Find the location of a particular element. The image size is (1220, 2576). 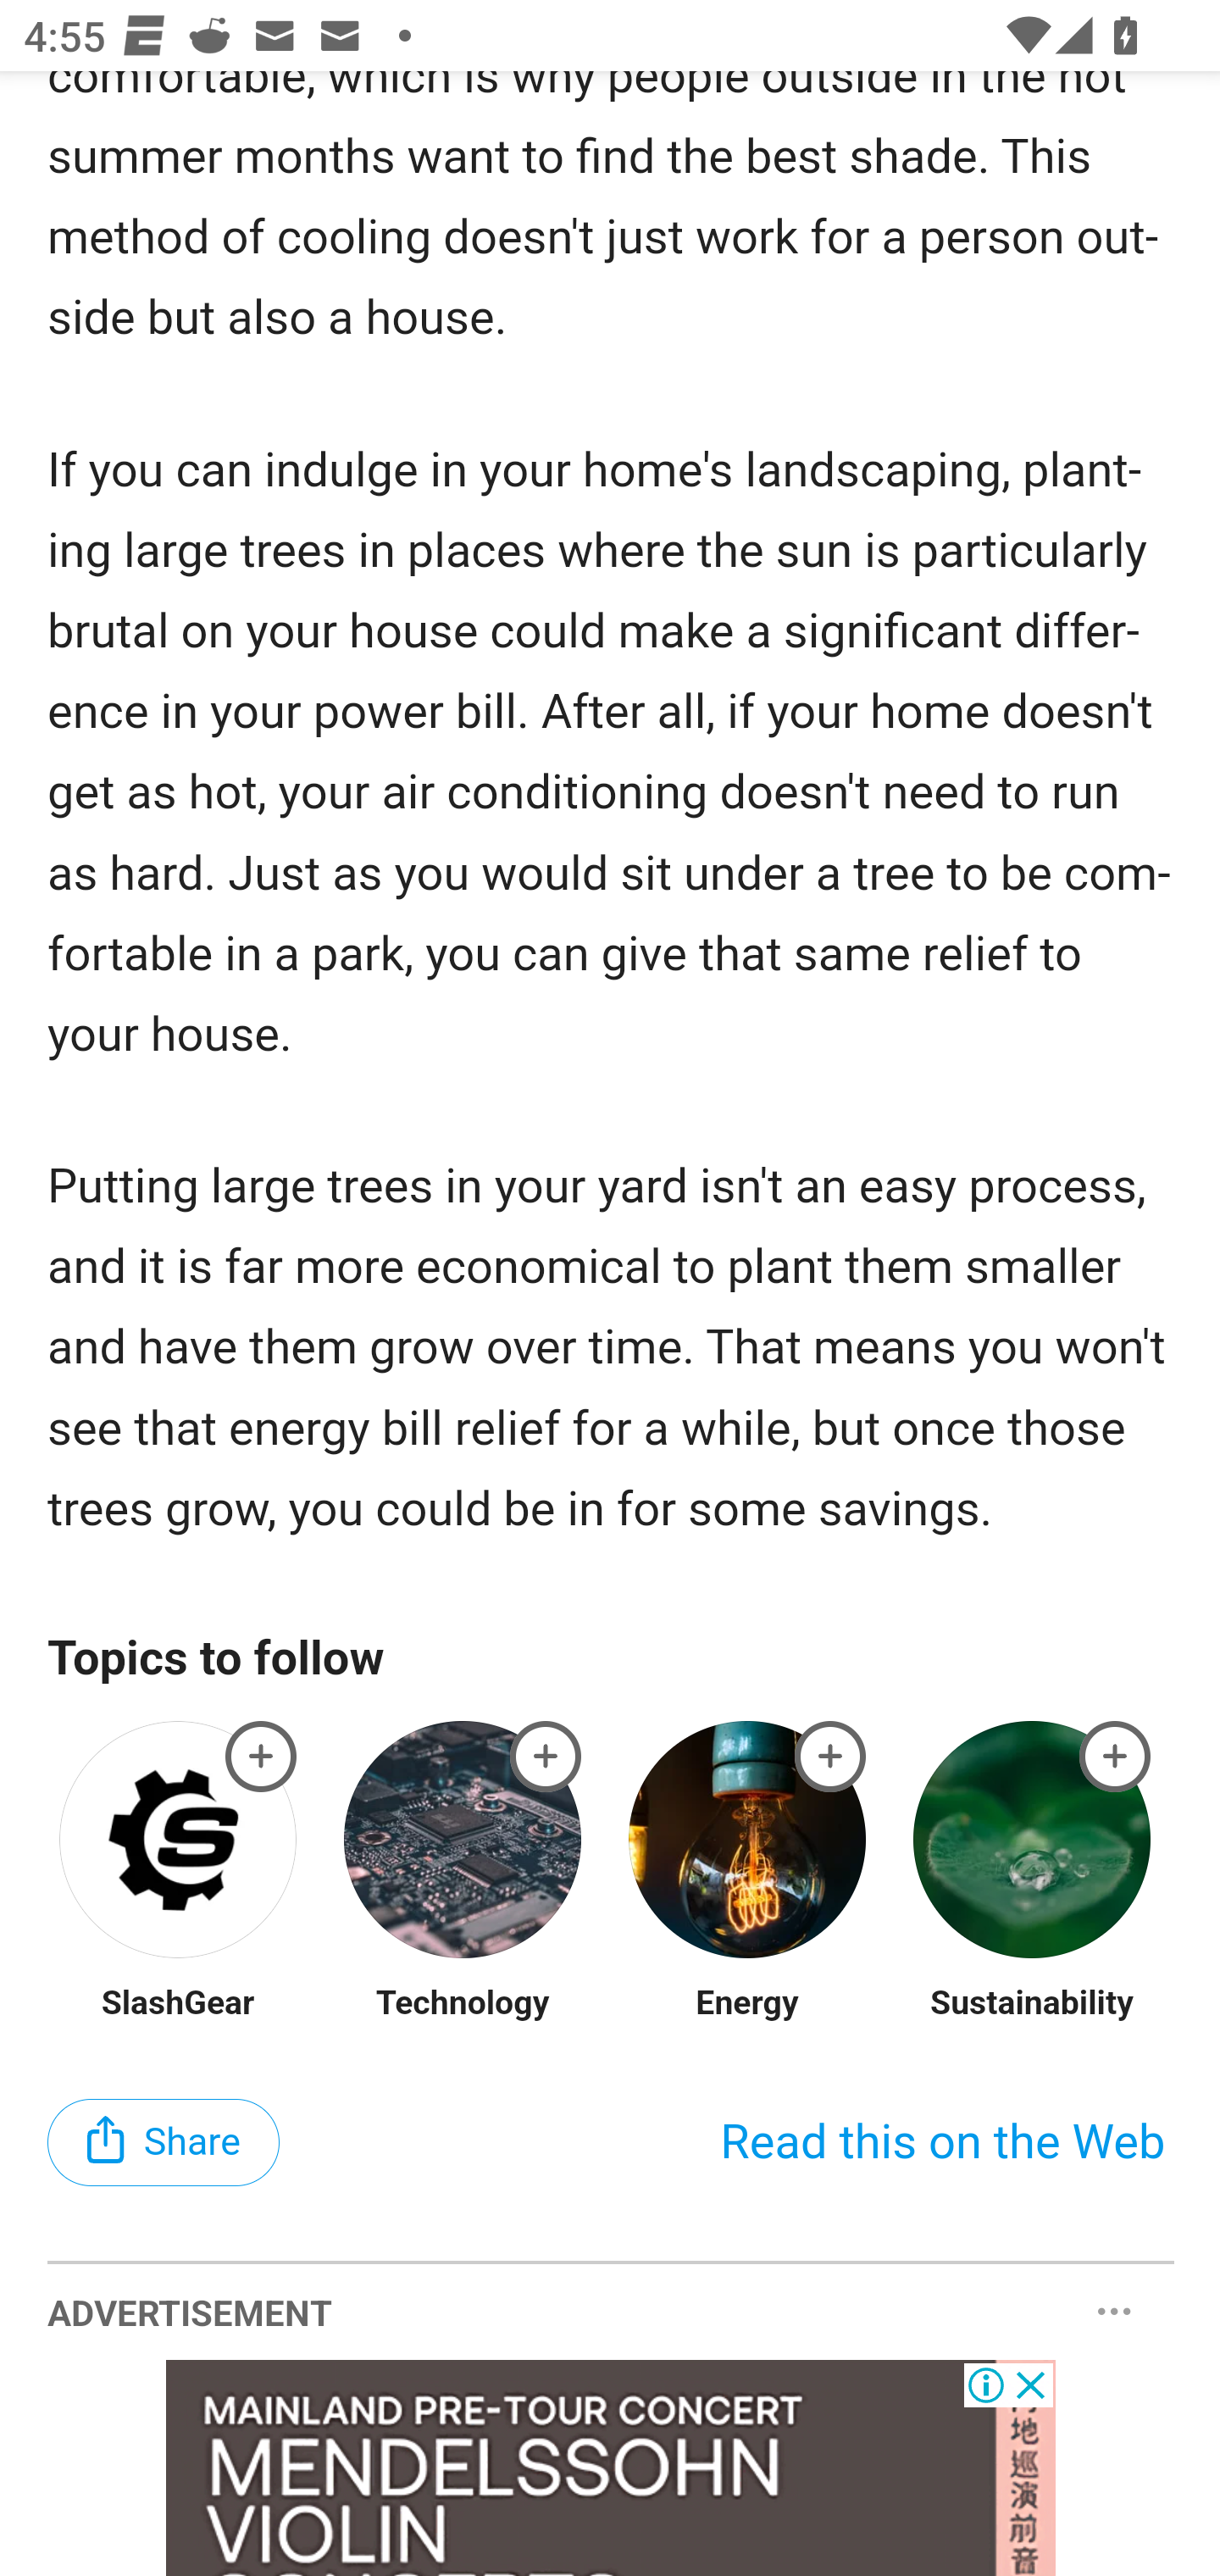

Share is located at coordinates (164, 2143).